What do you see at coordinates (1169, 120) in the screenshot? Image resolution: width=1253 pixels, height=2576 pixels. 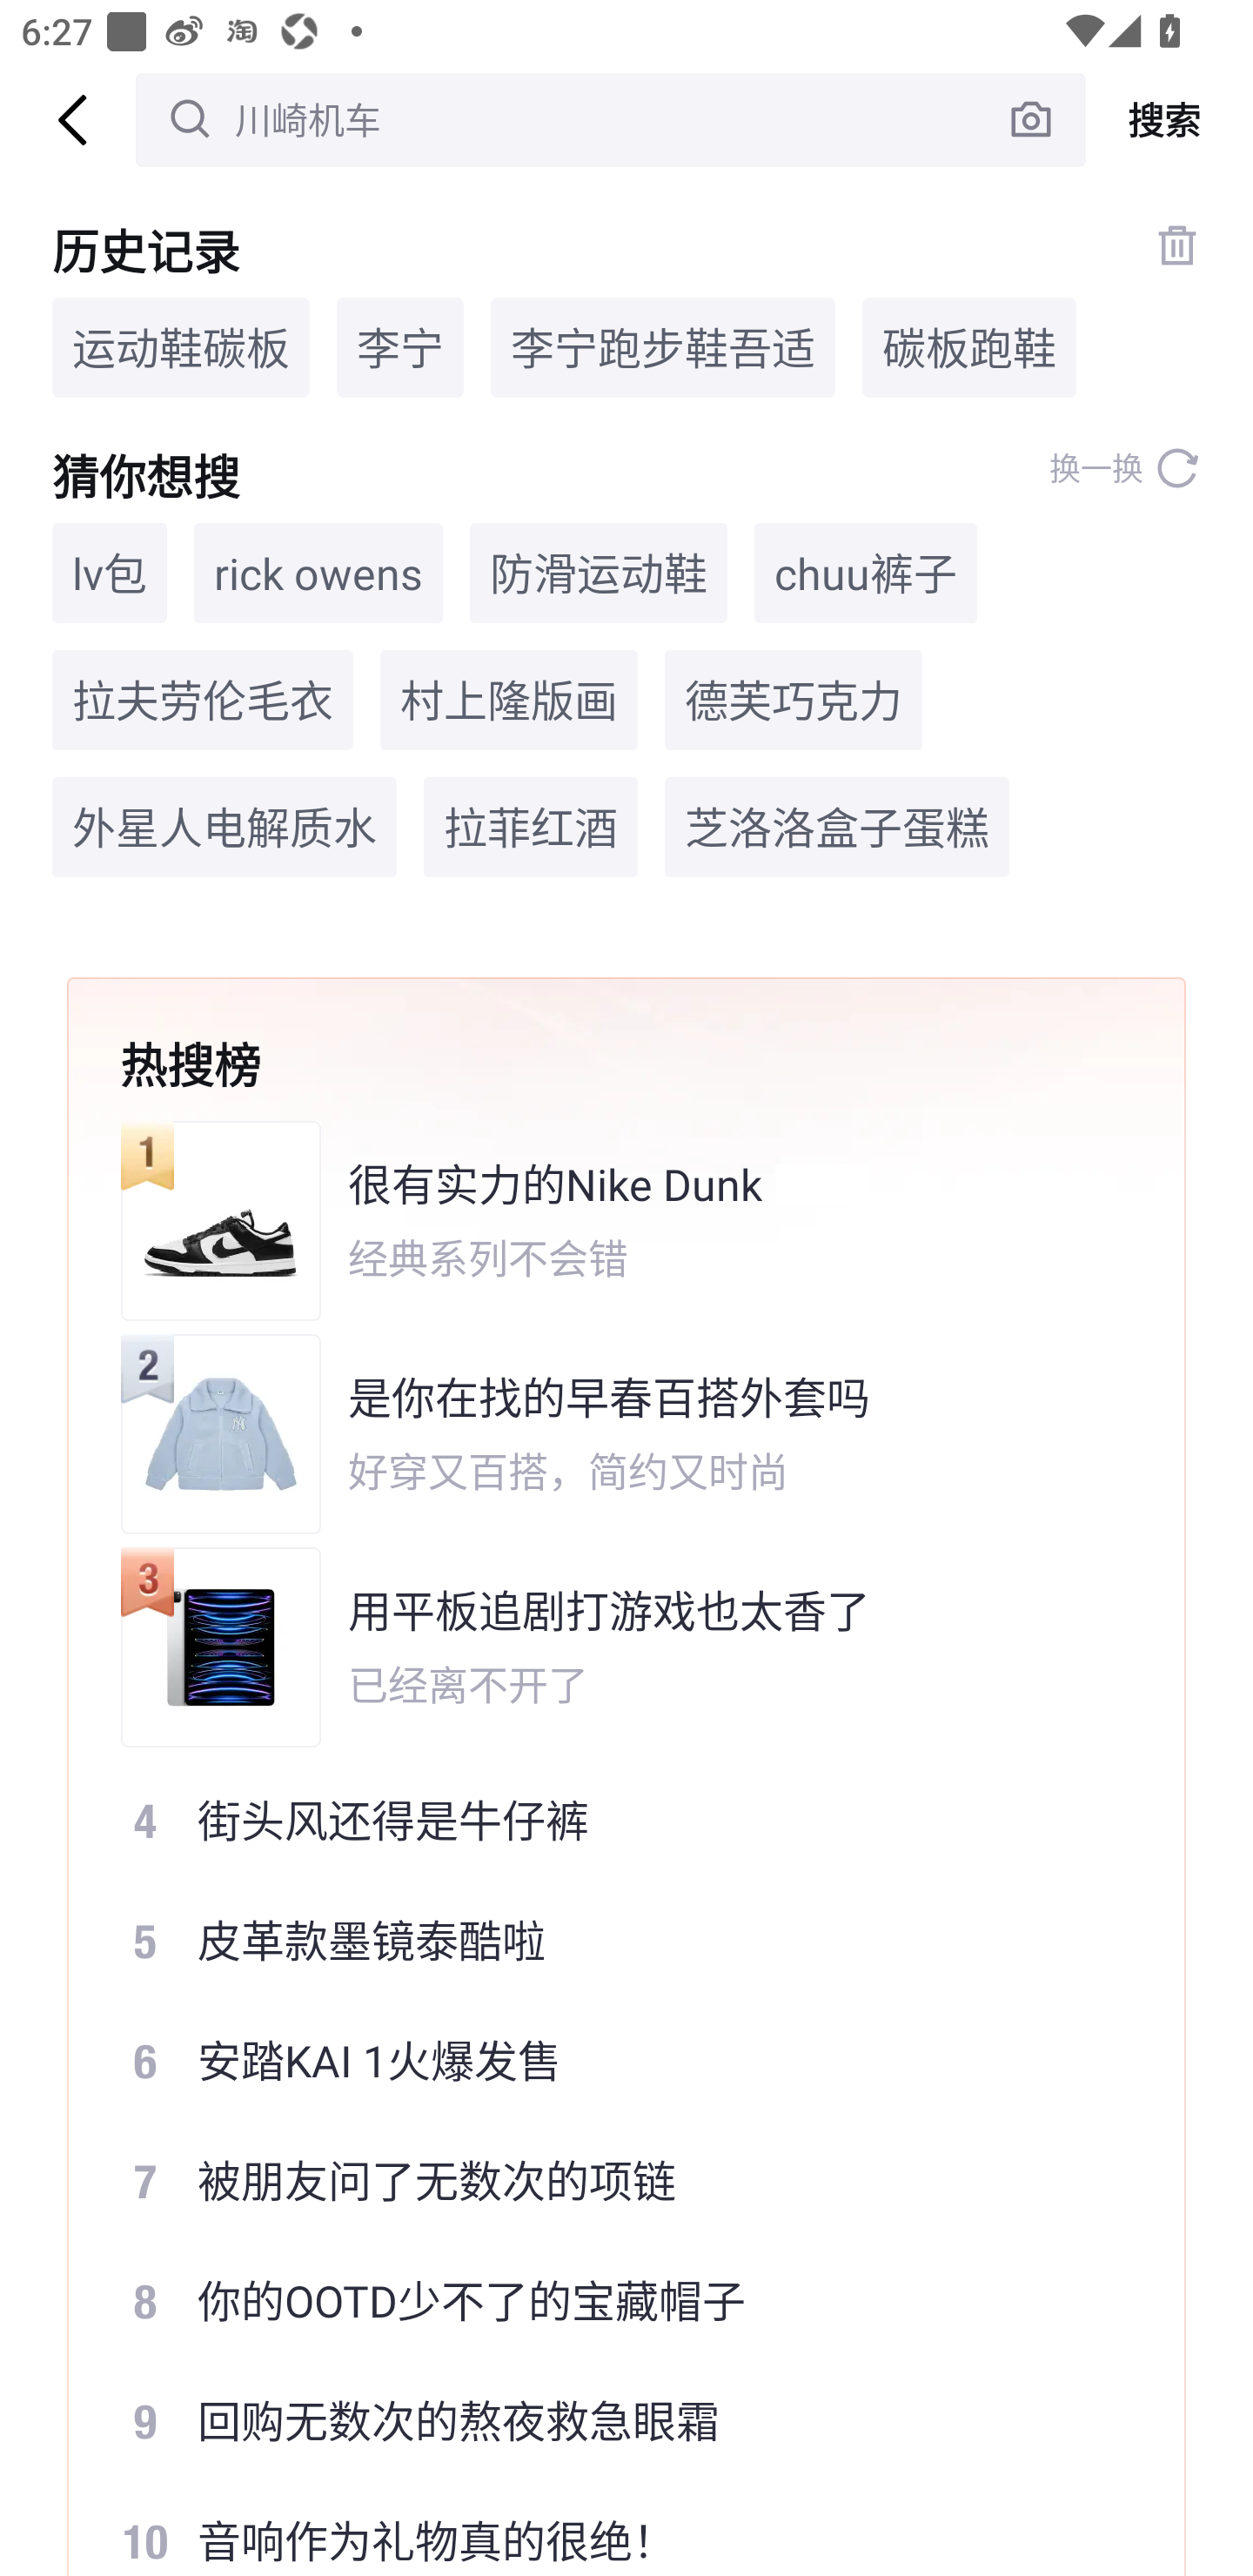 I see `搜索` at bounding box center [1169, 120].